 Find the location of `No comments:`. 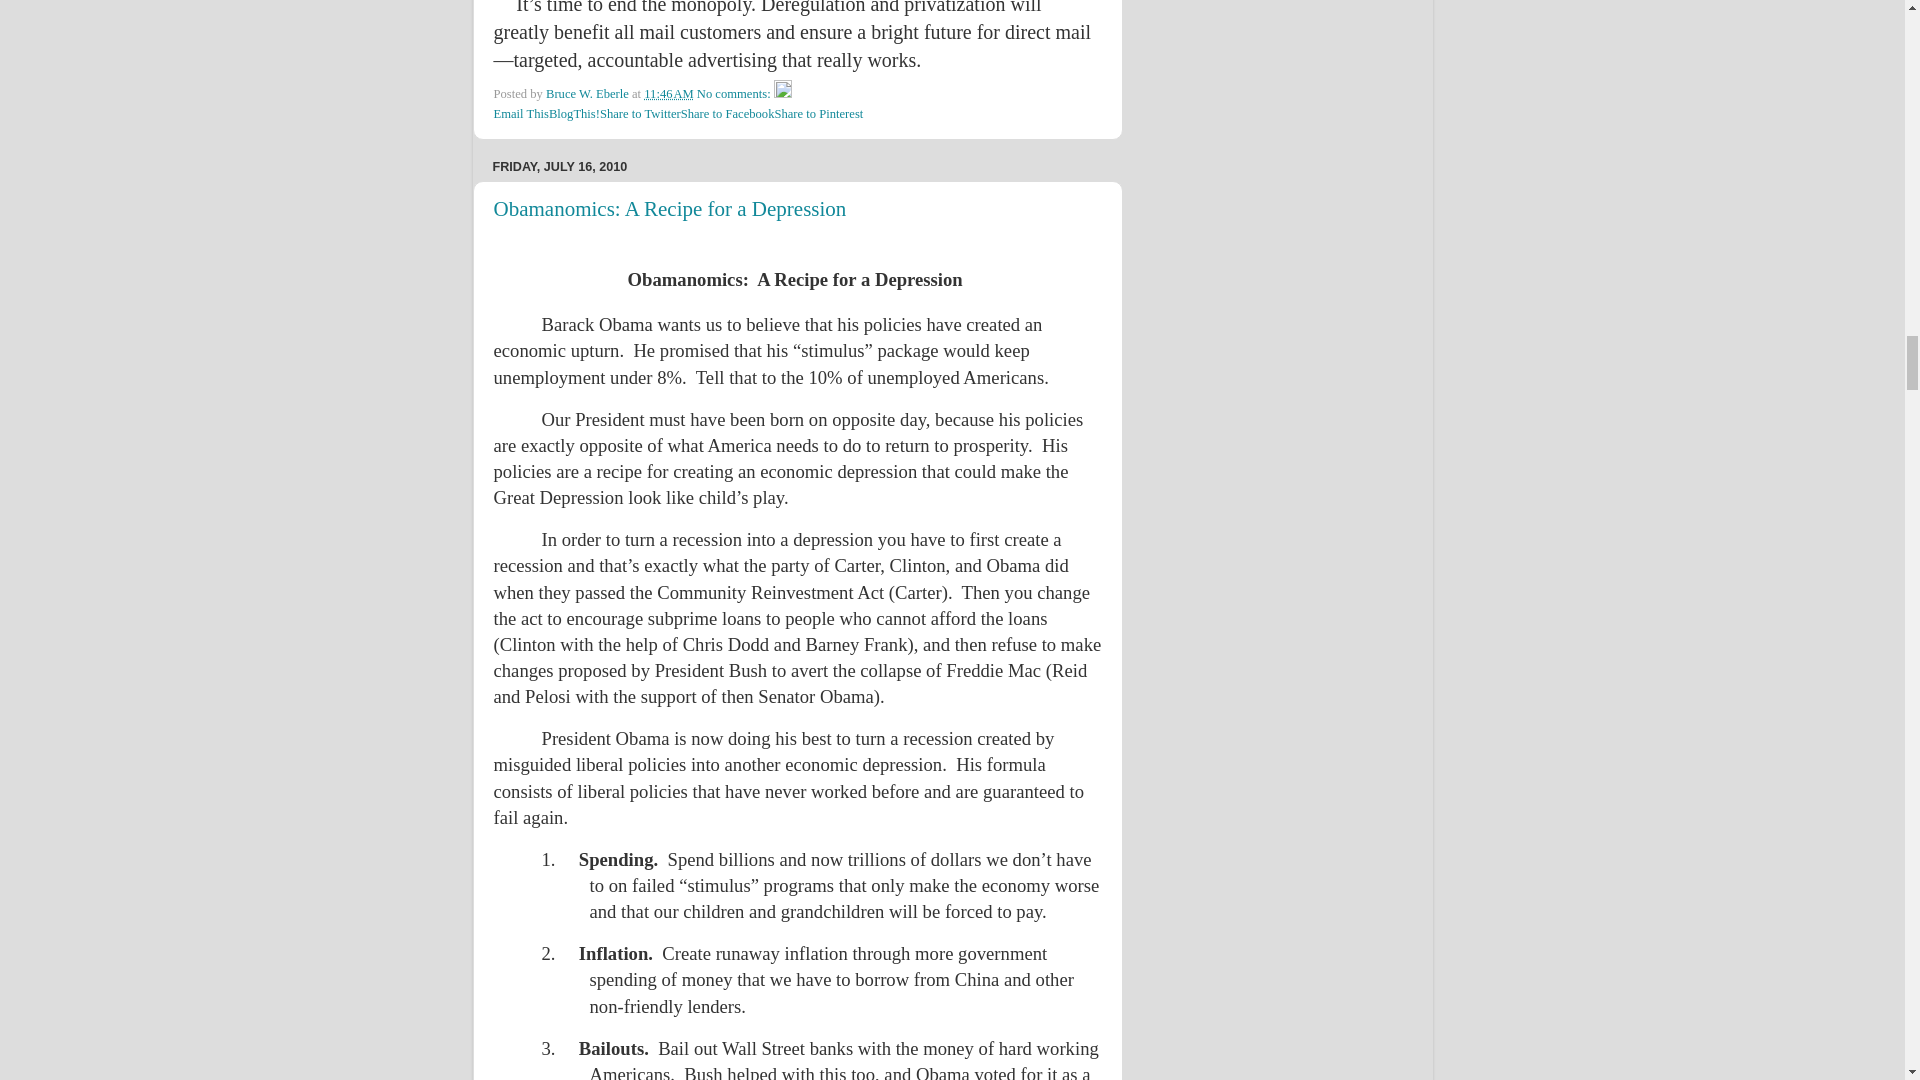

No comments: is located at coordinates (734, 94).